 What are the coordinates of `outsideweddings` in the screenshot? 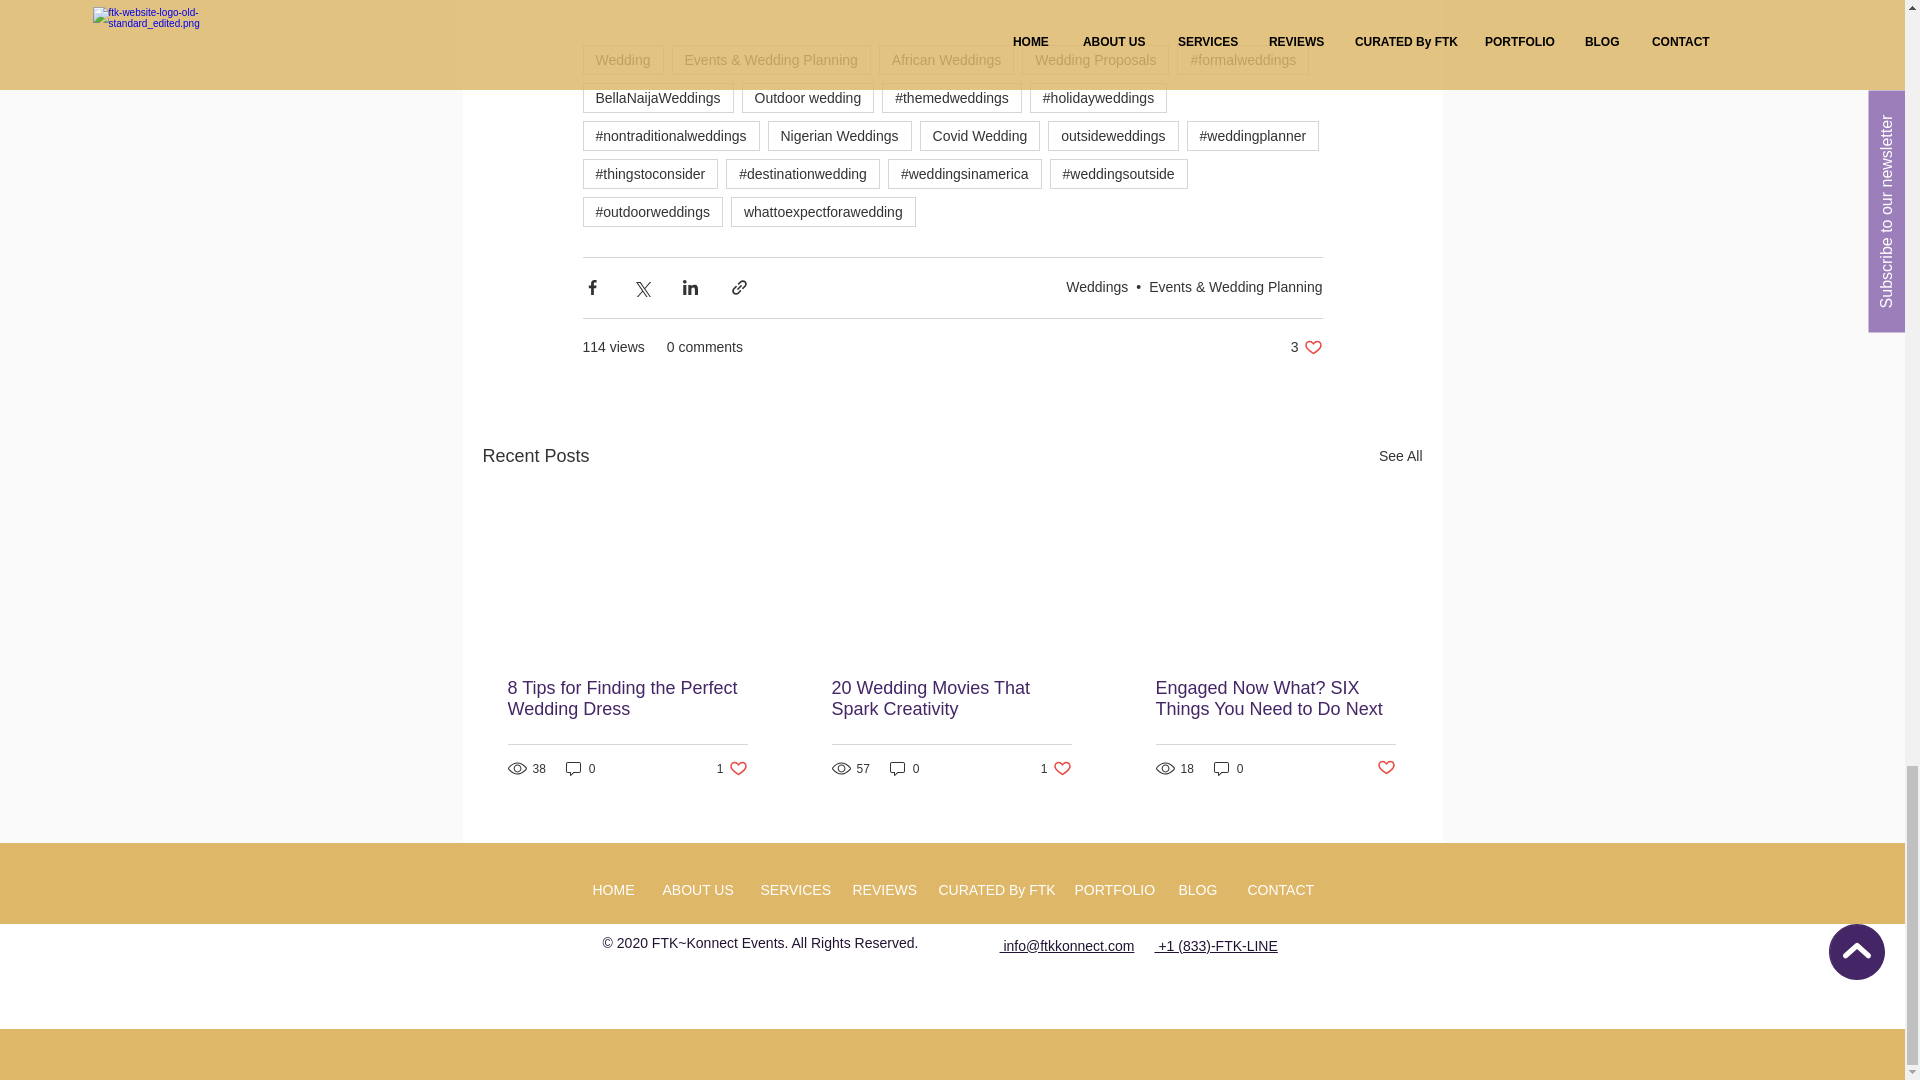 It's located at (1113, 136).